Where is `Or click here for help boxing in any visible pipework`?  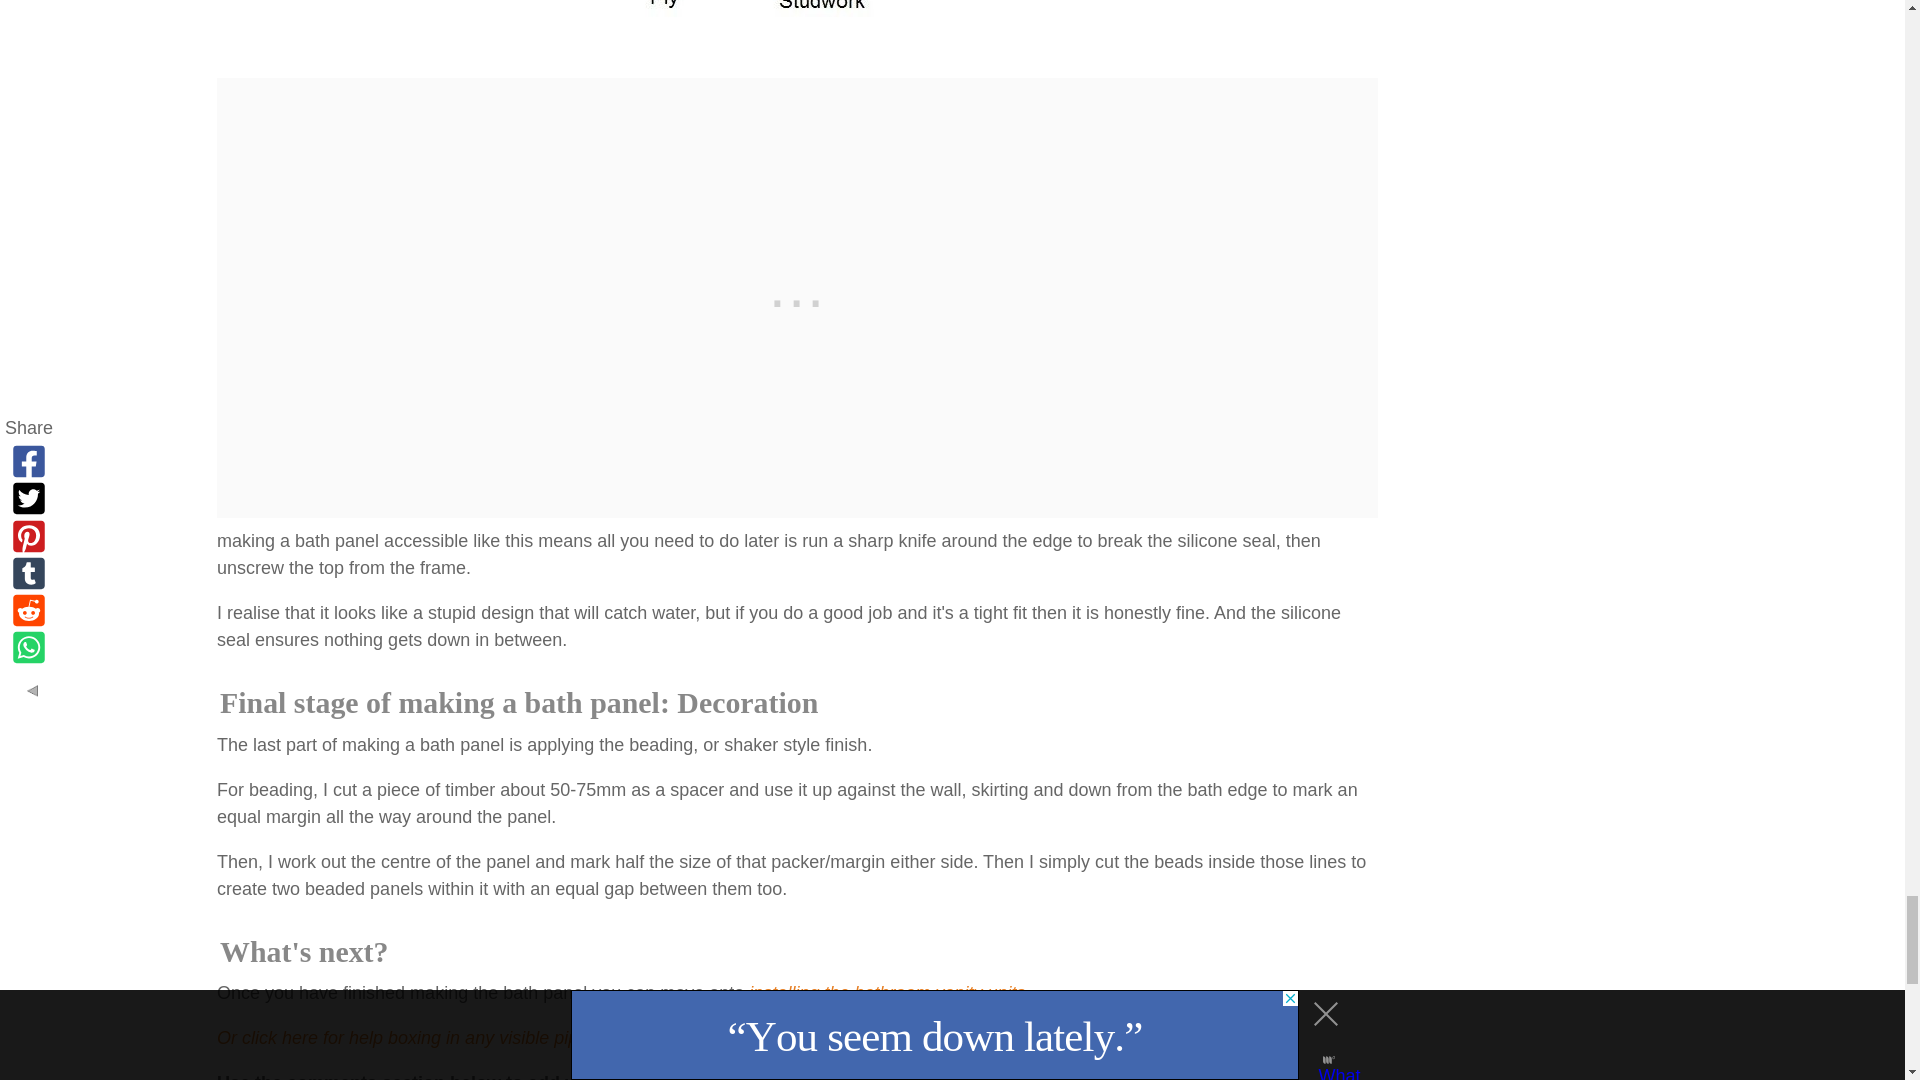 Or click here for help boxing in any visible pipework is located at coordinates (420, 1038).